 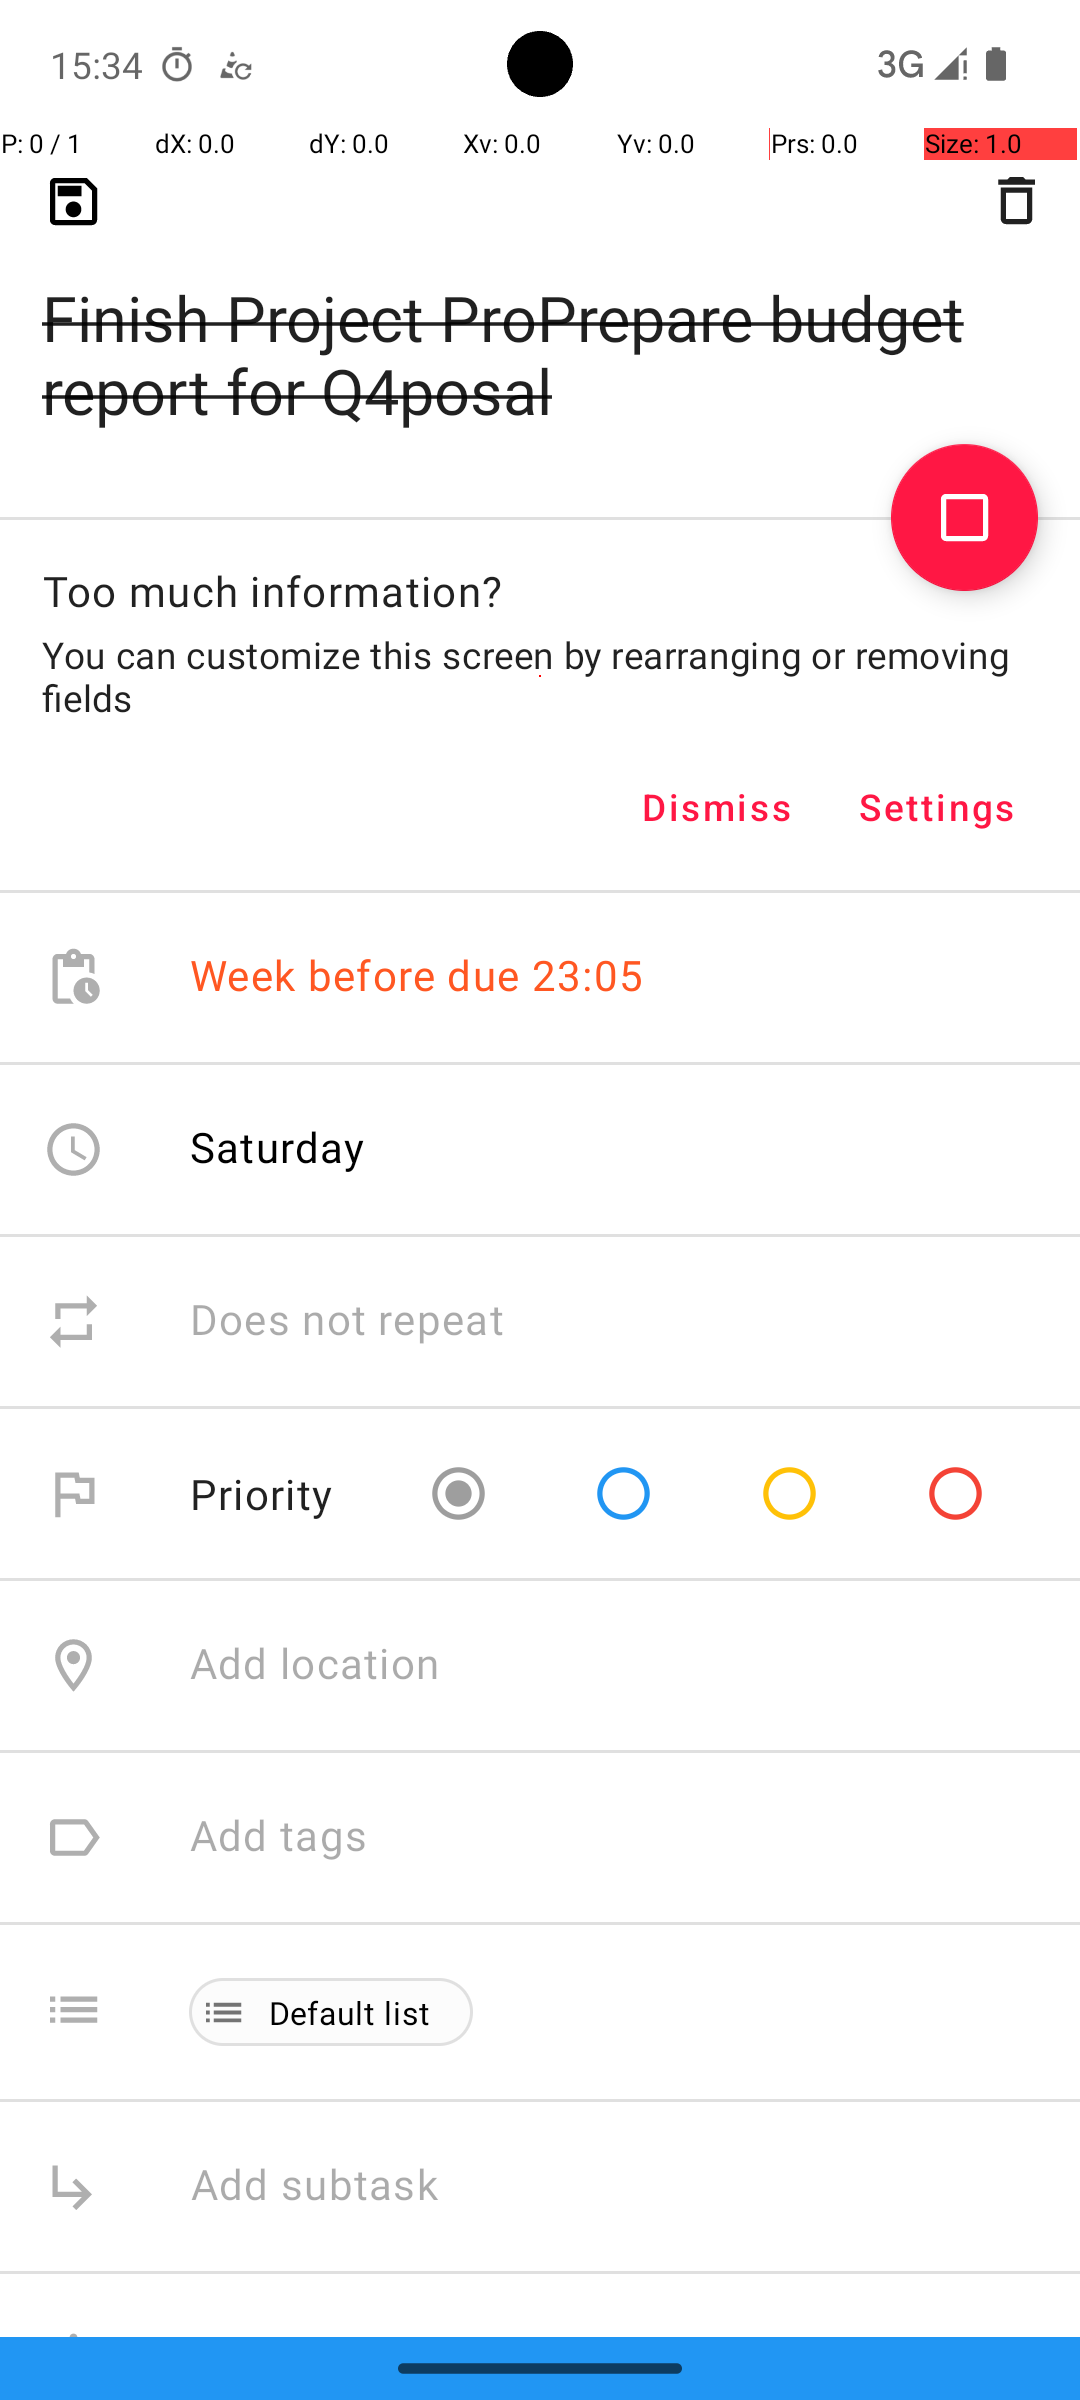 What do you see at coordinates (278, 1146) in the screenshot?
I see `Saturday` at bounding box center [278, 1146].